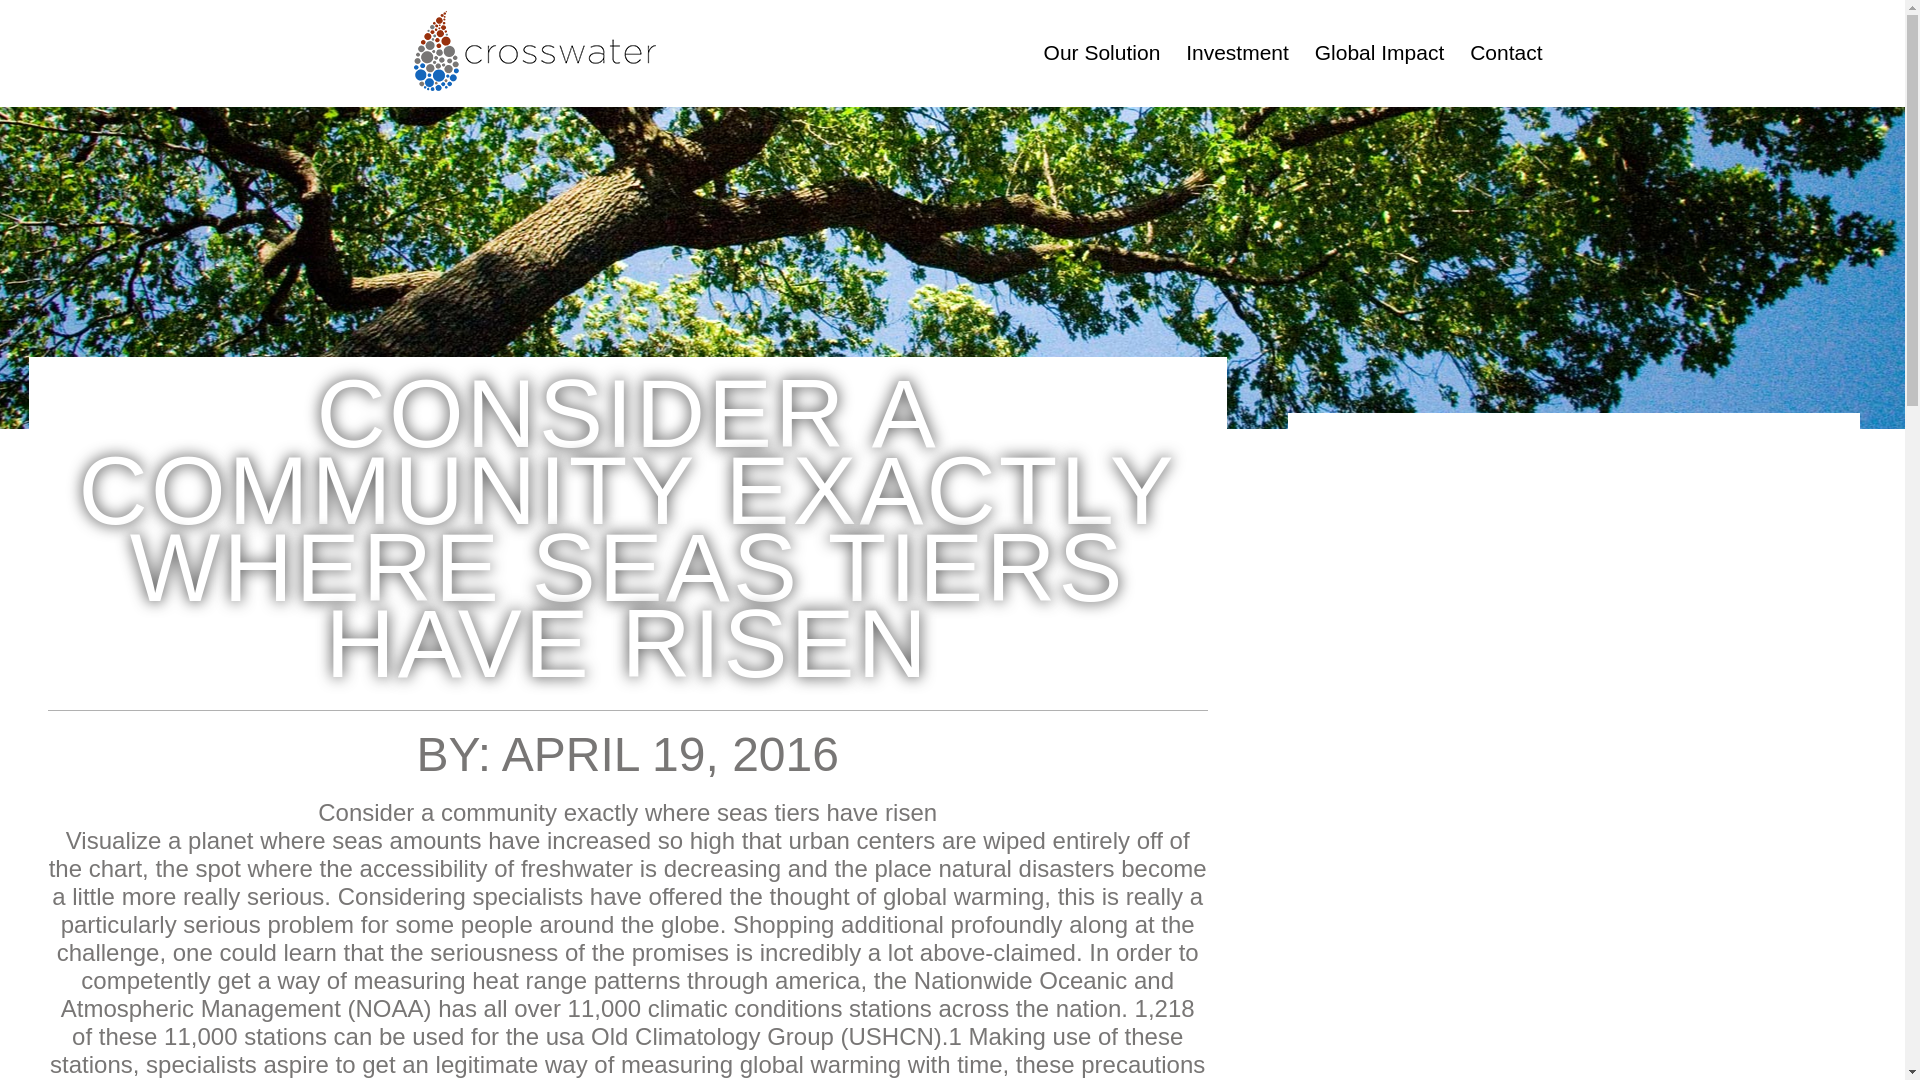 This screenshot has width=1920, height=1080. Describe the element at coordinates (1380, 52) in the screenshot. I see `Global Impact` at that location.